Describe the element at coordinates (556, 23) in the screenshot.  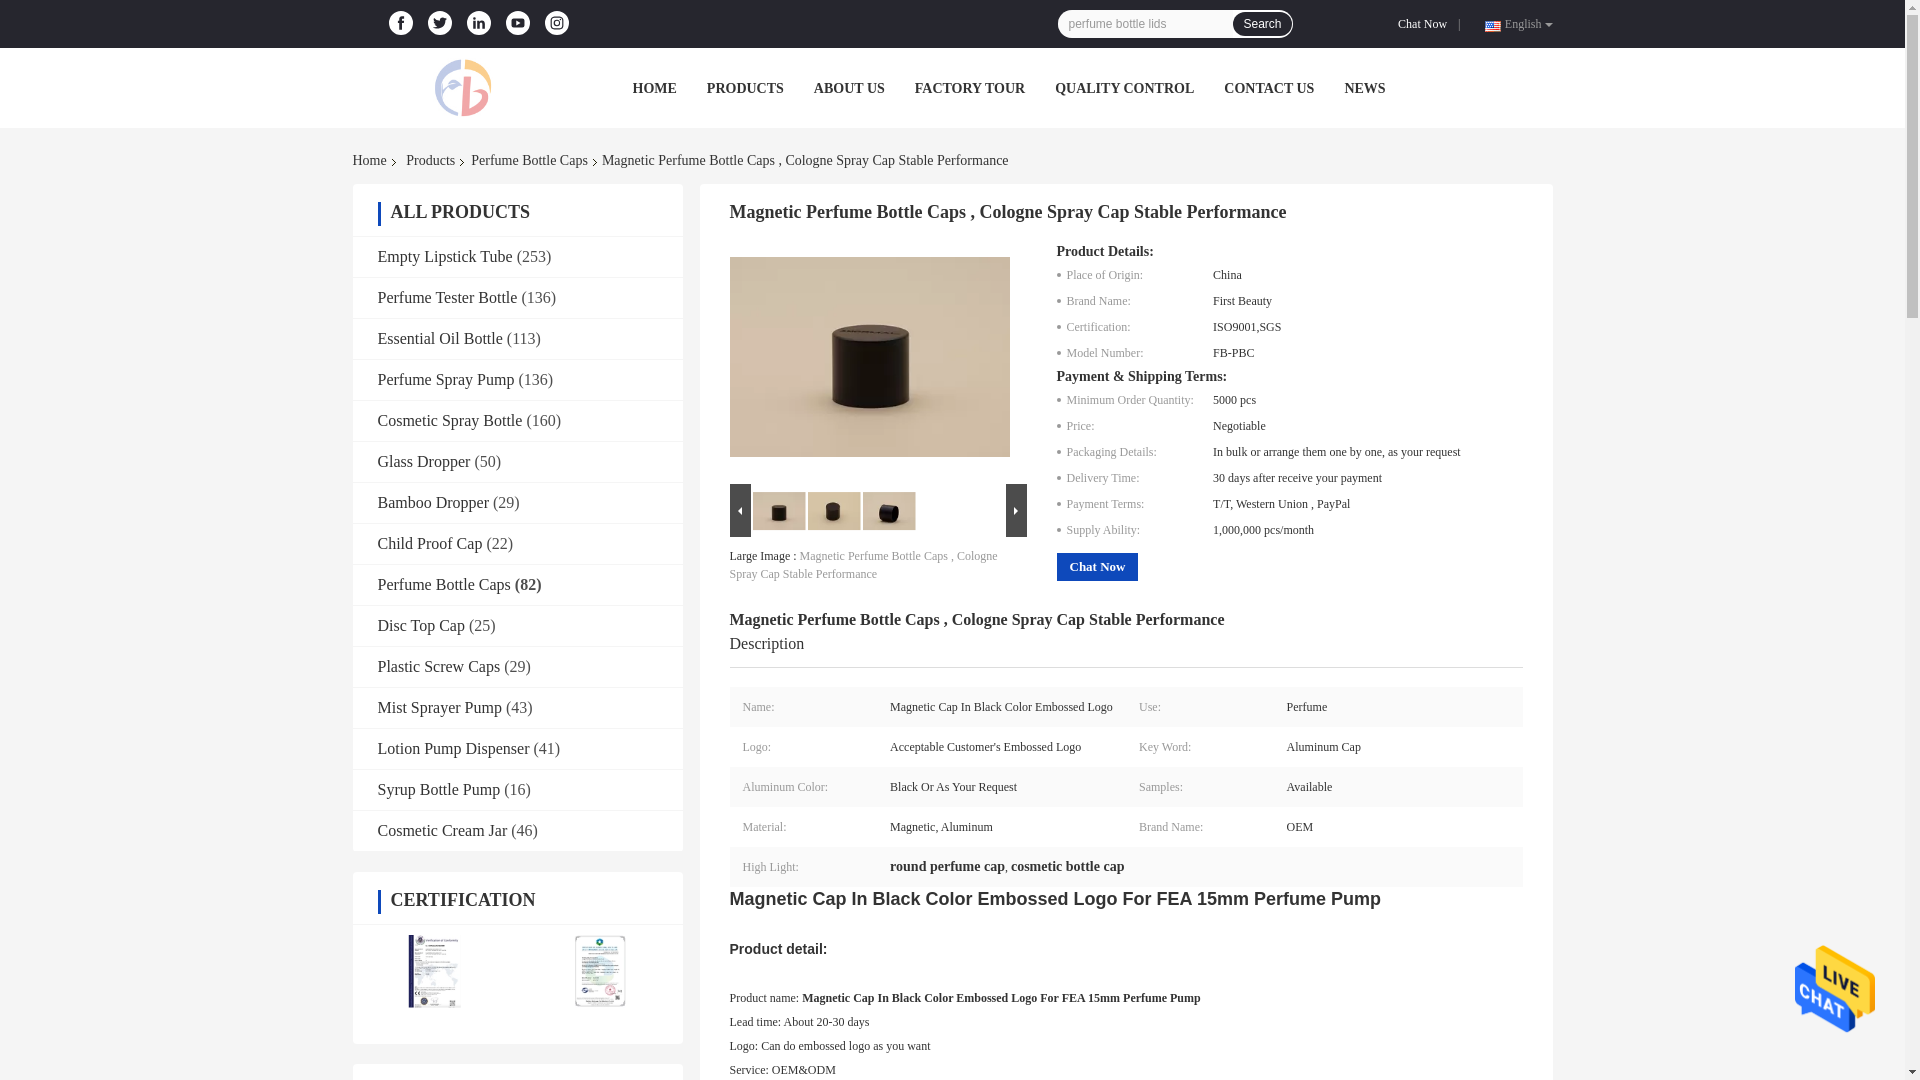
I see `Jiangyin First Beauty Packing Industry Co.,ltd Instagram` at that location.